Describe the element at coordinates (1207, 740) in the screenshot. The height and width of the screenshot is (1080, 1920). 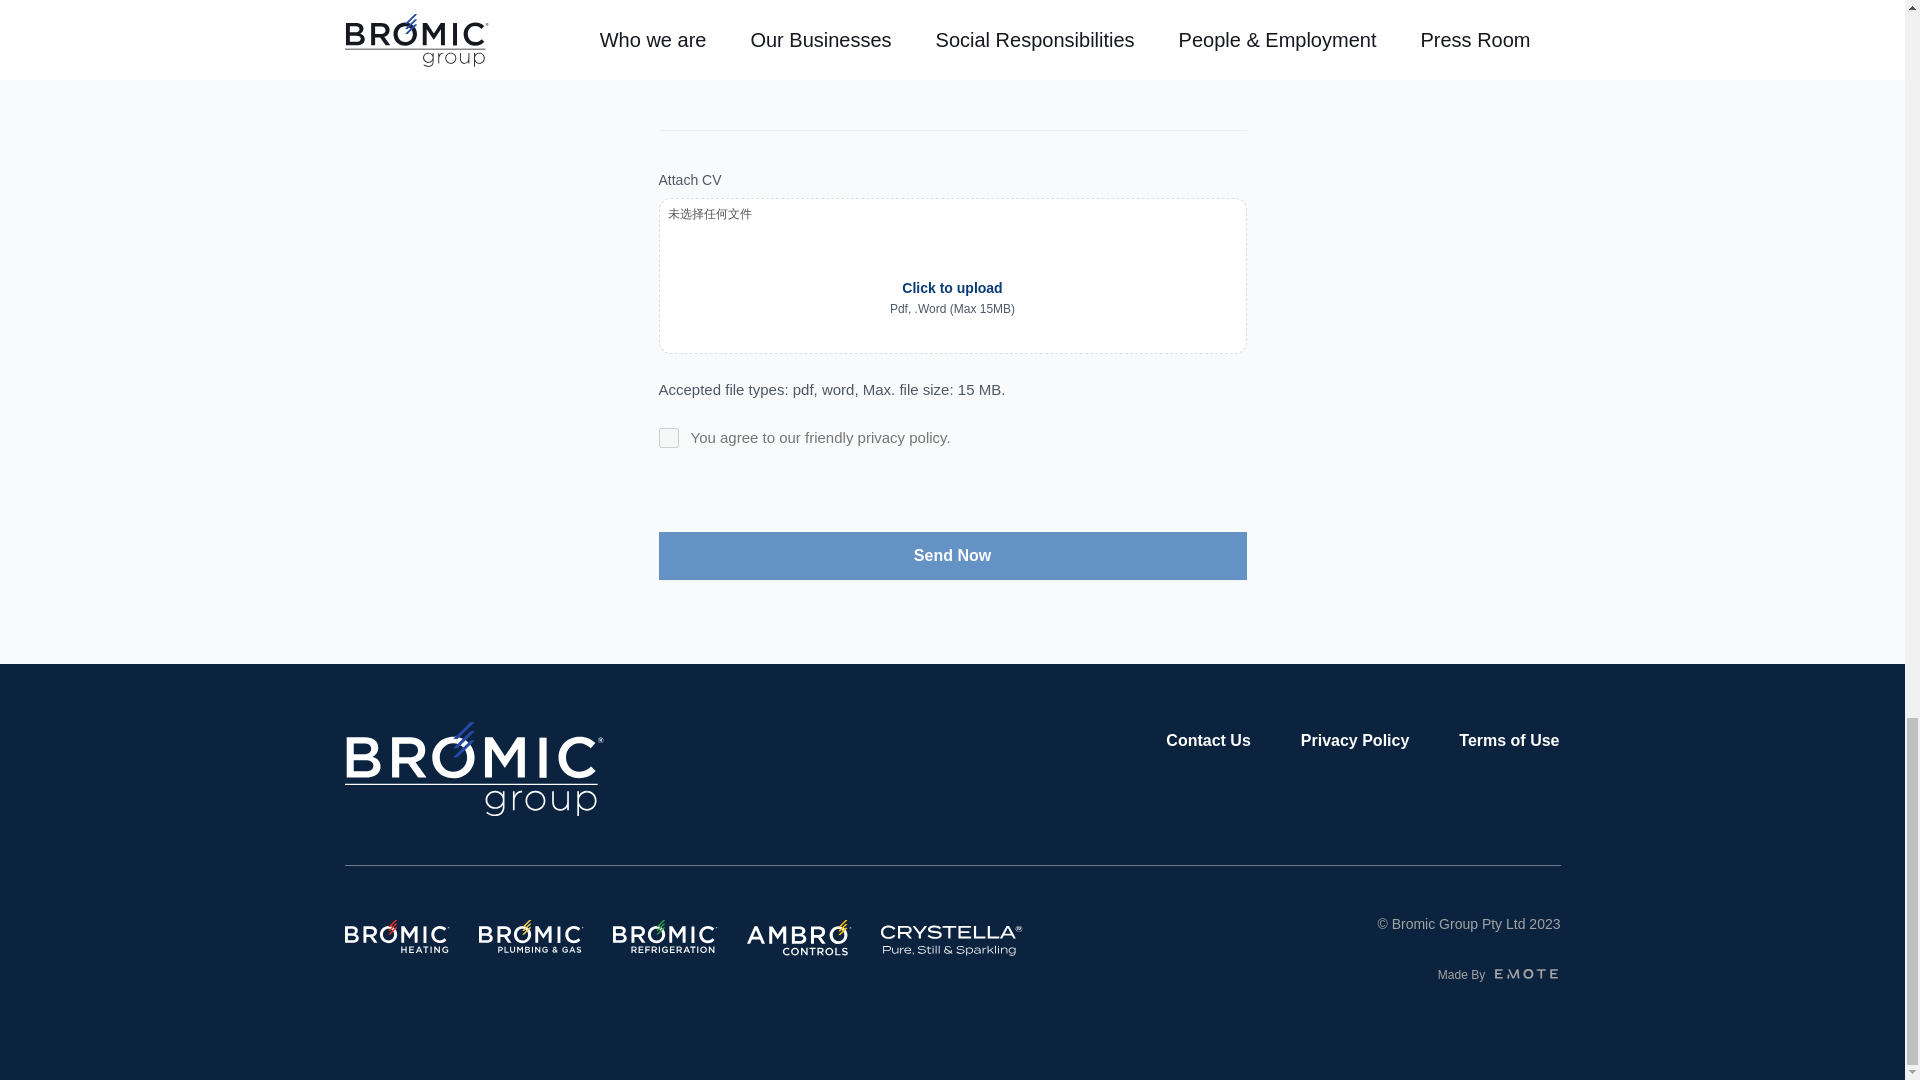
I see `Contact Us` at that location.